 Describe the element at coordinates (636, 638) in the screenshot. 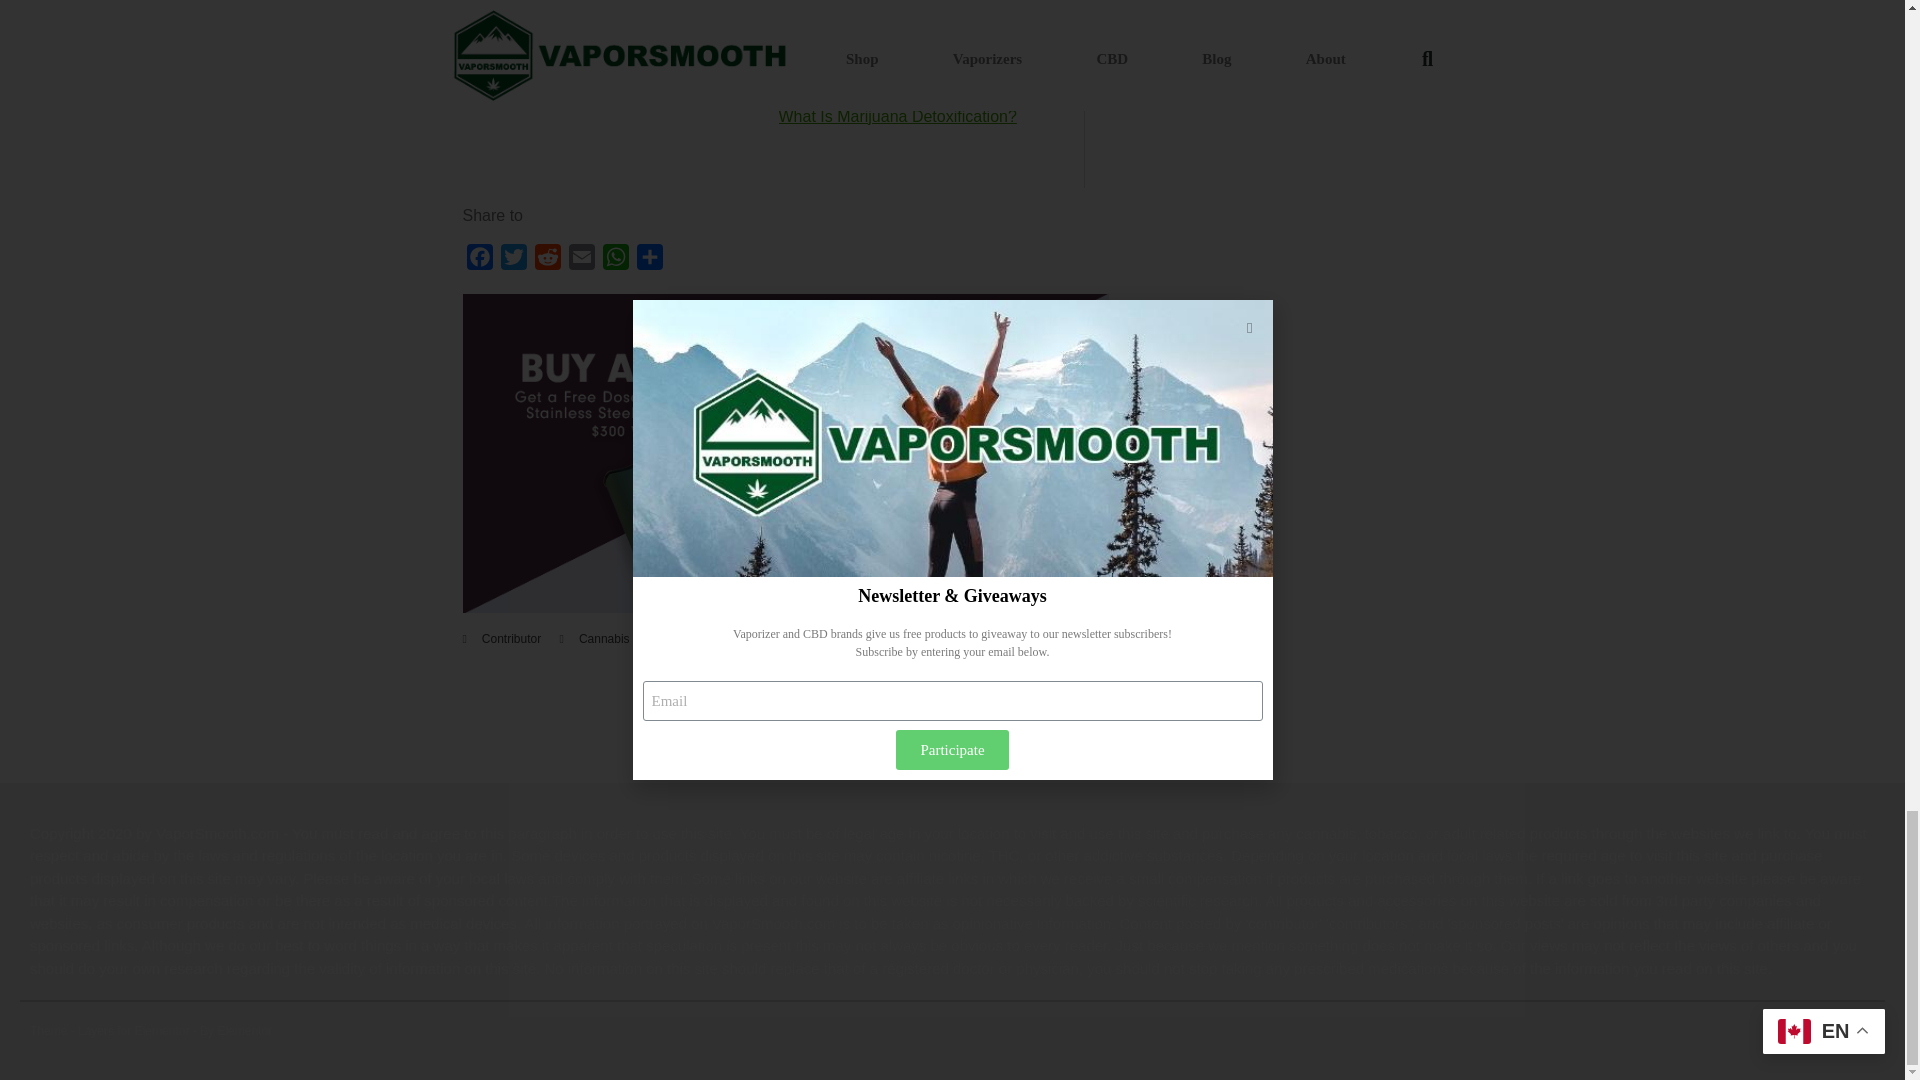

I see `View all posts in Cannabis Information` at that location.